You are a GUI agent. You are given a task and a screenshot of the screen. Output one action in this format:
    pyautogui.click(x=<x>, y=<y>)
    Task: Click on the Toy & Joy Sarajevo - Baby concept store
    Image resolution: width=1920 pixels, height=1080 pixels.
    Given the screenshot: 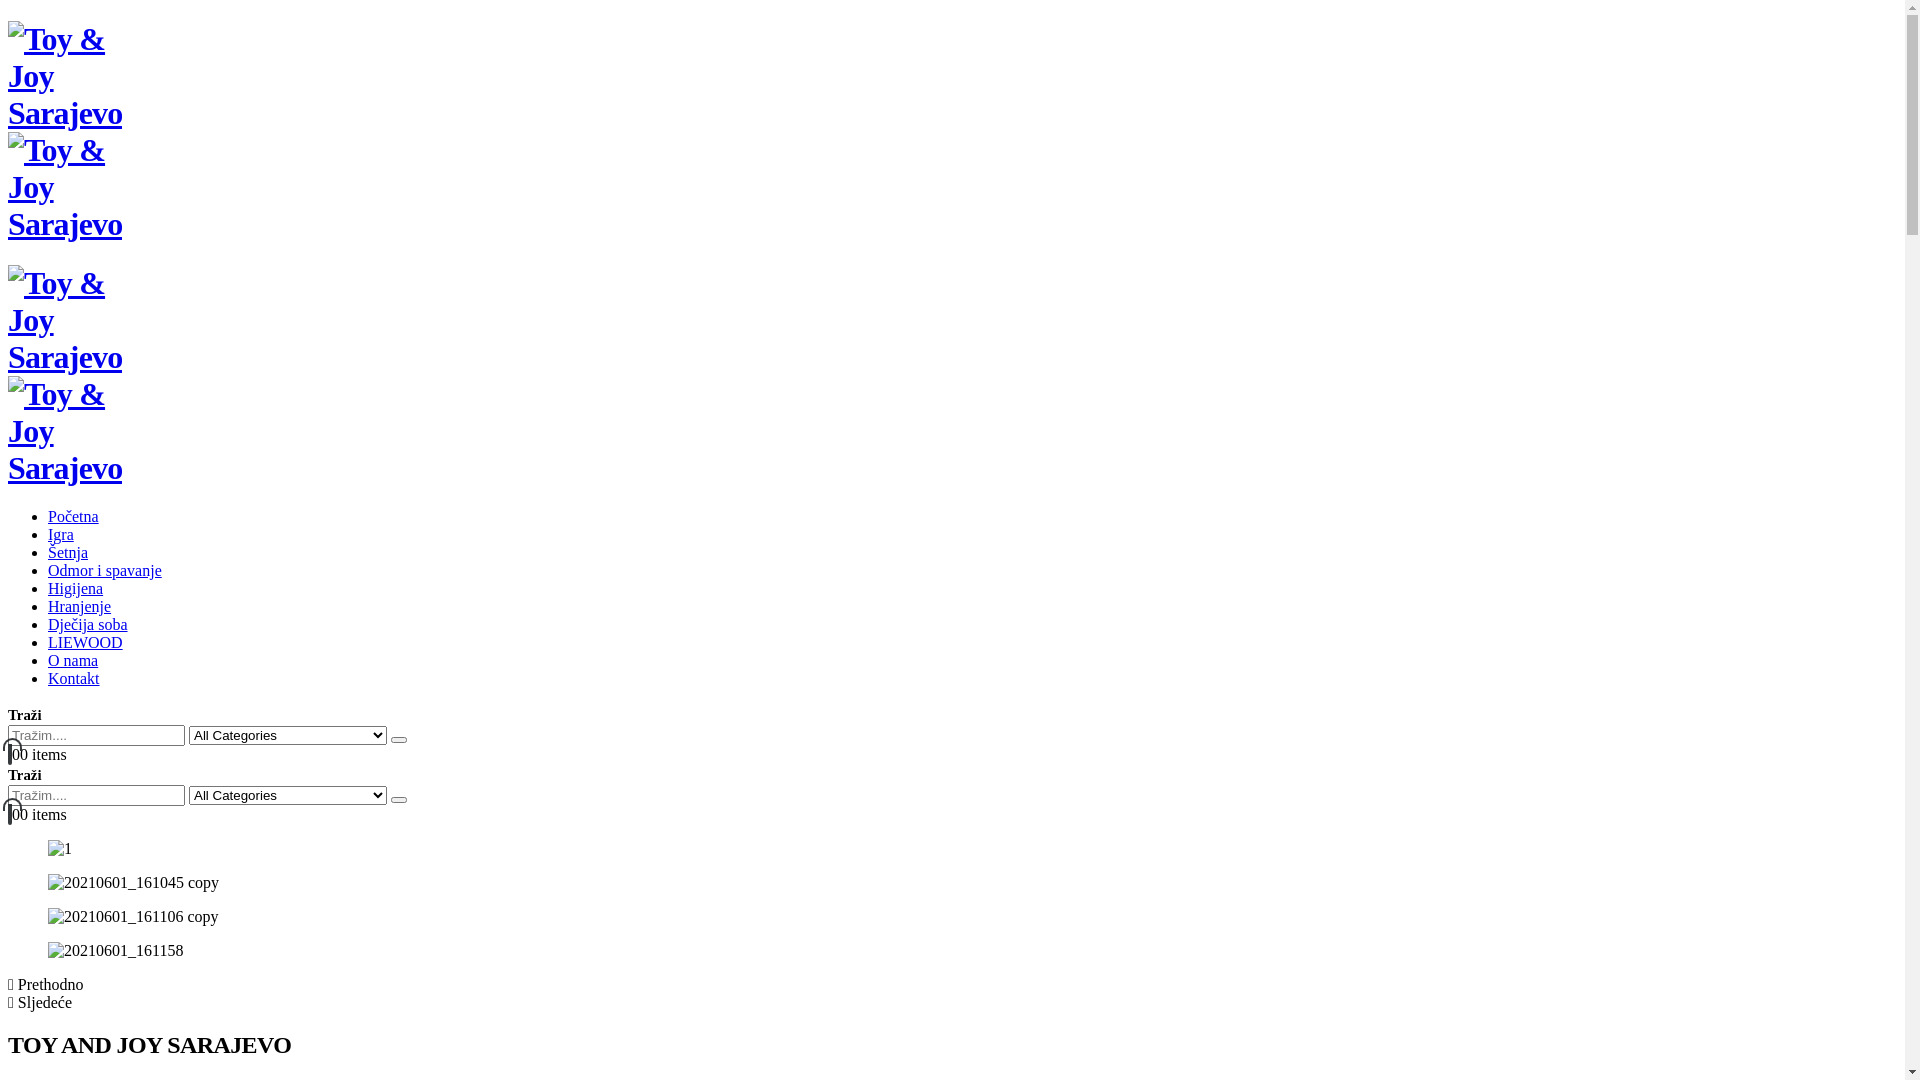 What is the action you would take?
    pyautogui.click(x=65, y=168)
    